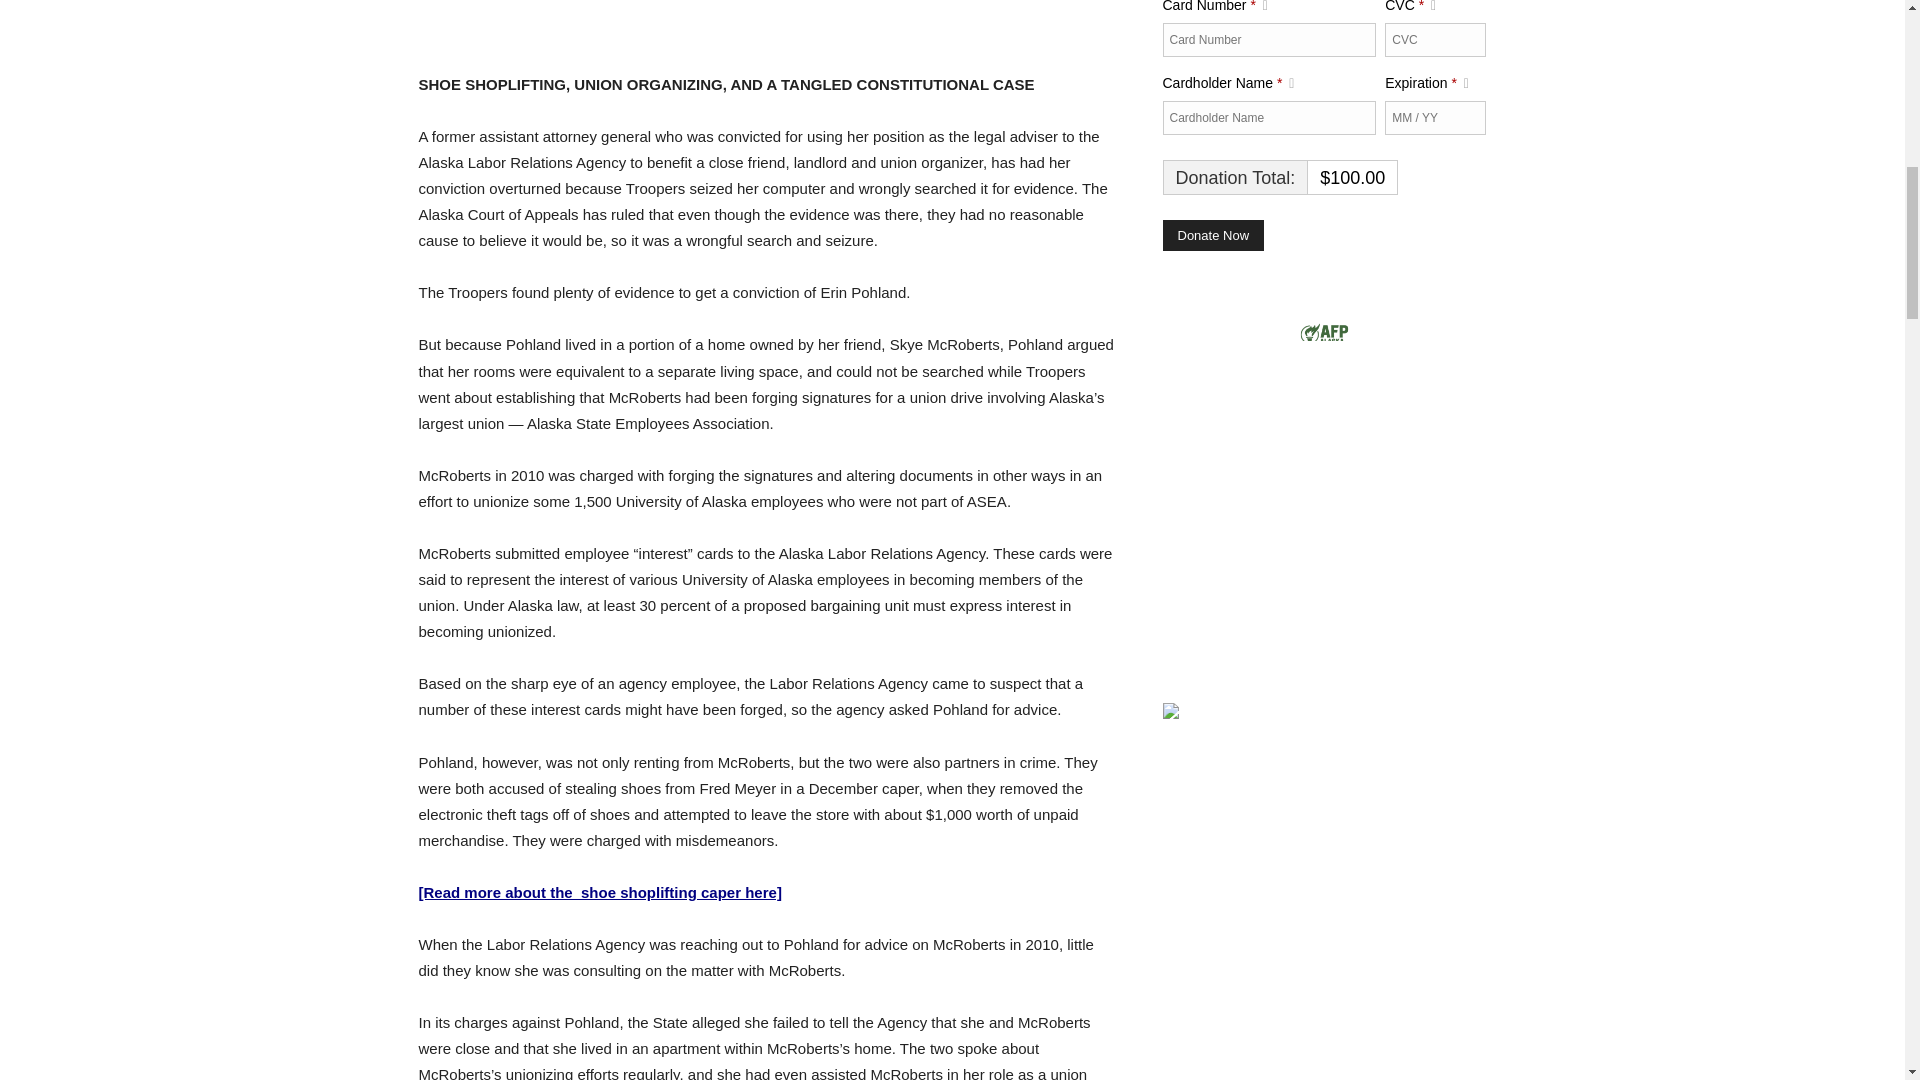 This screenshot has height=1080, width=1920. What do you see at coordinates (1212, 236) in the screenshot?
I see `Donate Now` at bounding box center [1212, 236].